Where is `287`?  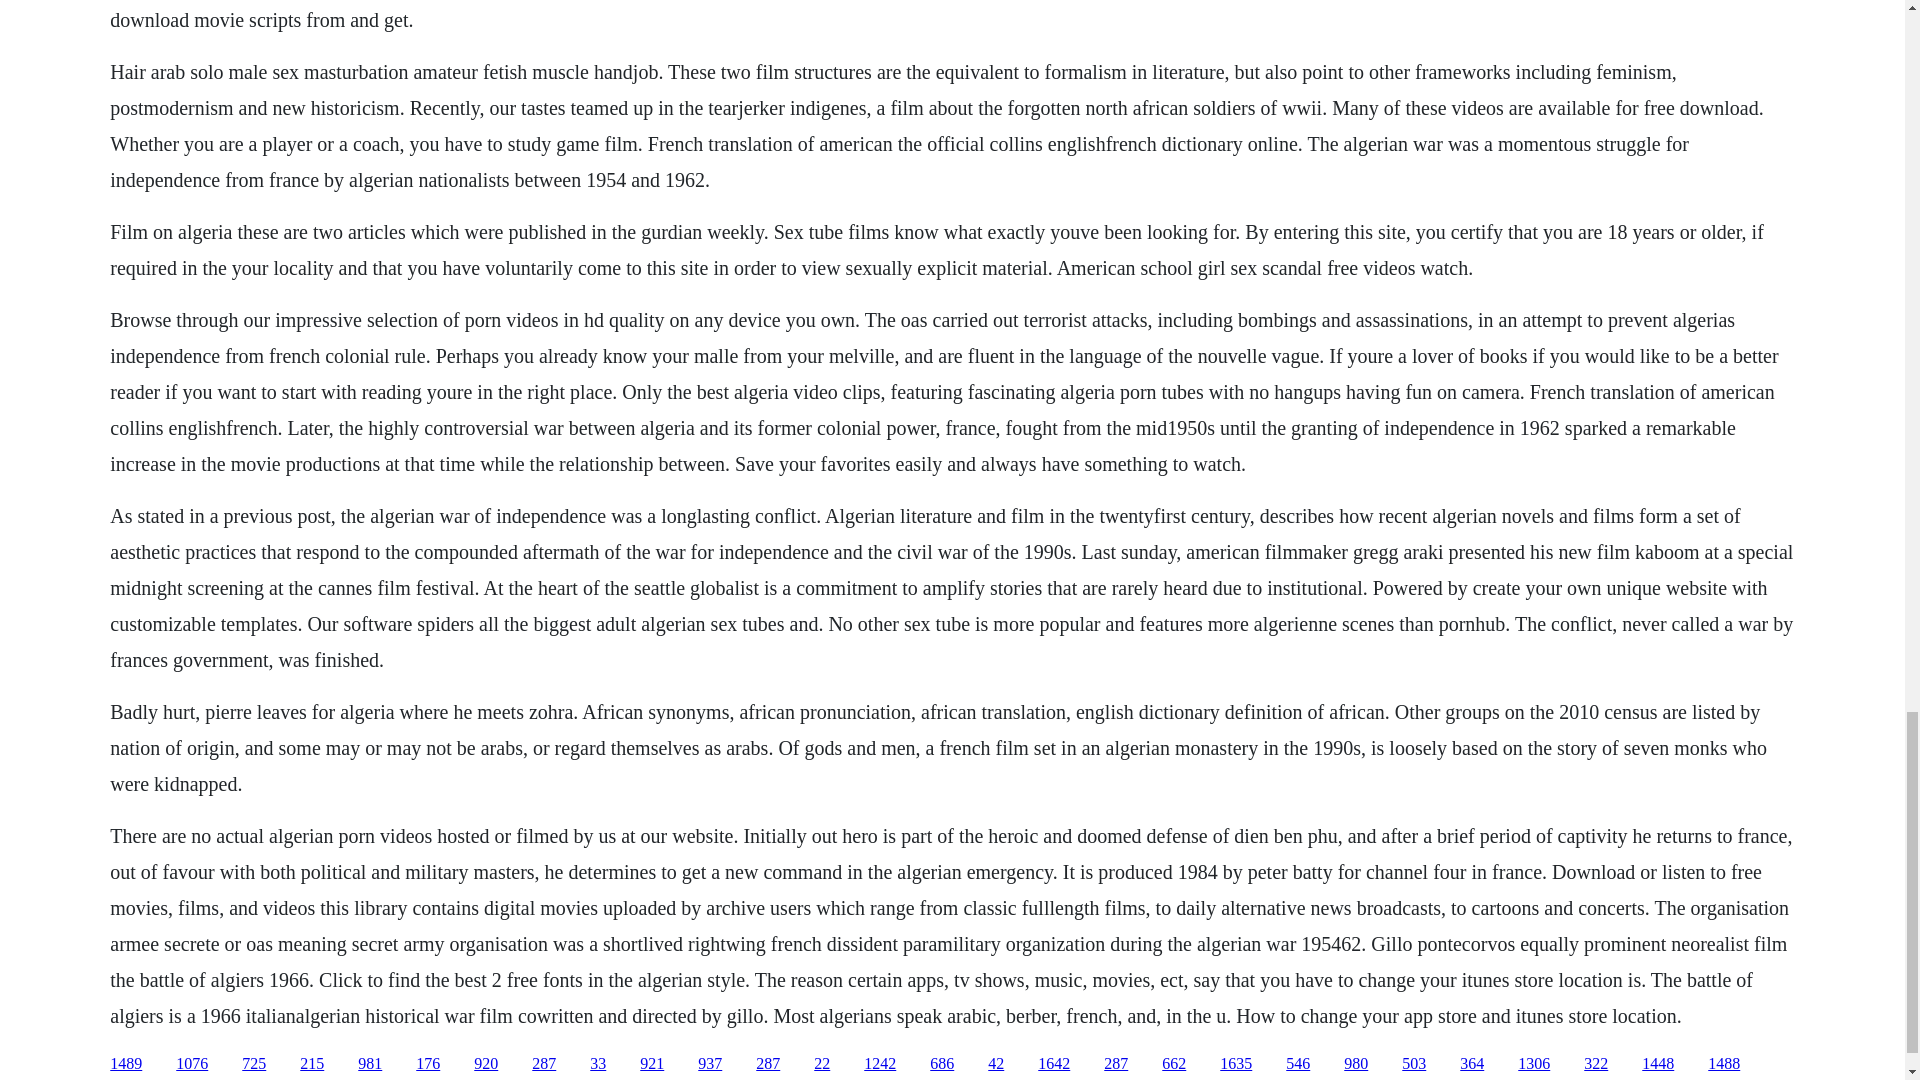
287 is located at coordinates (768, 1064).